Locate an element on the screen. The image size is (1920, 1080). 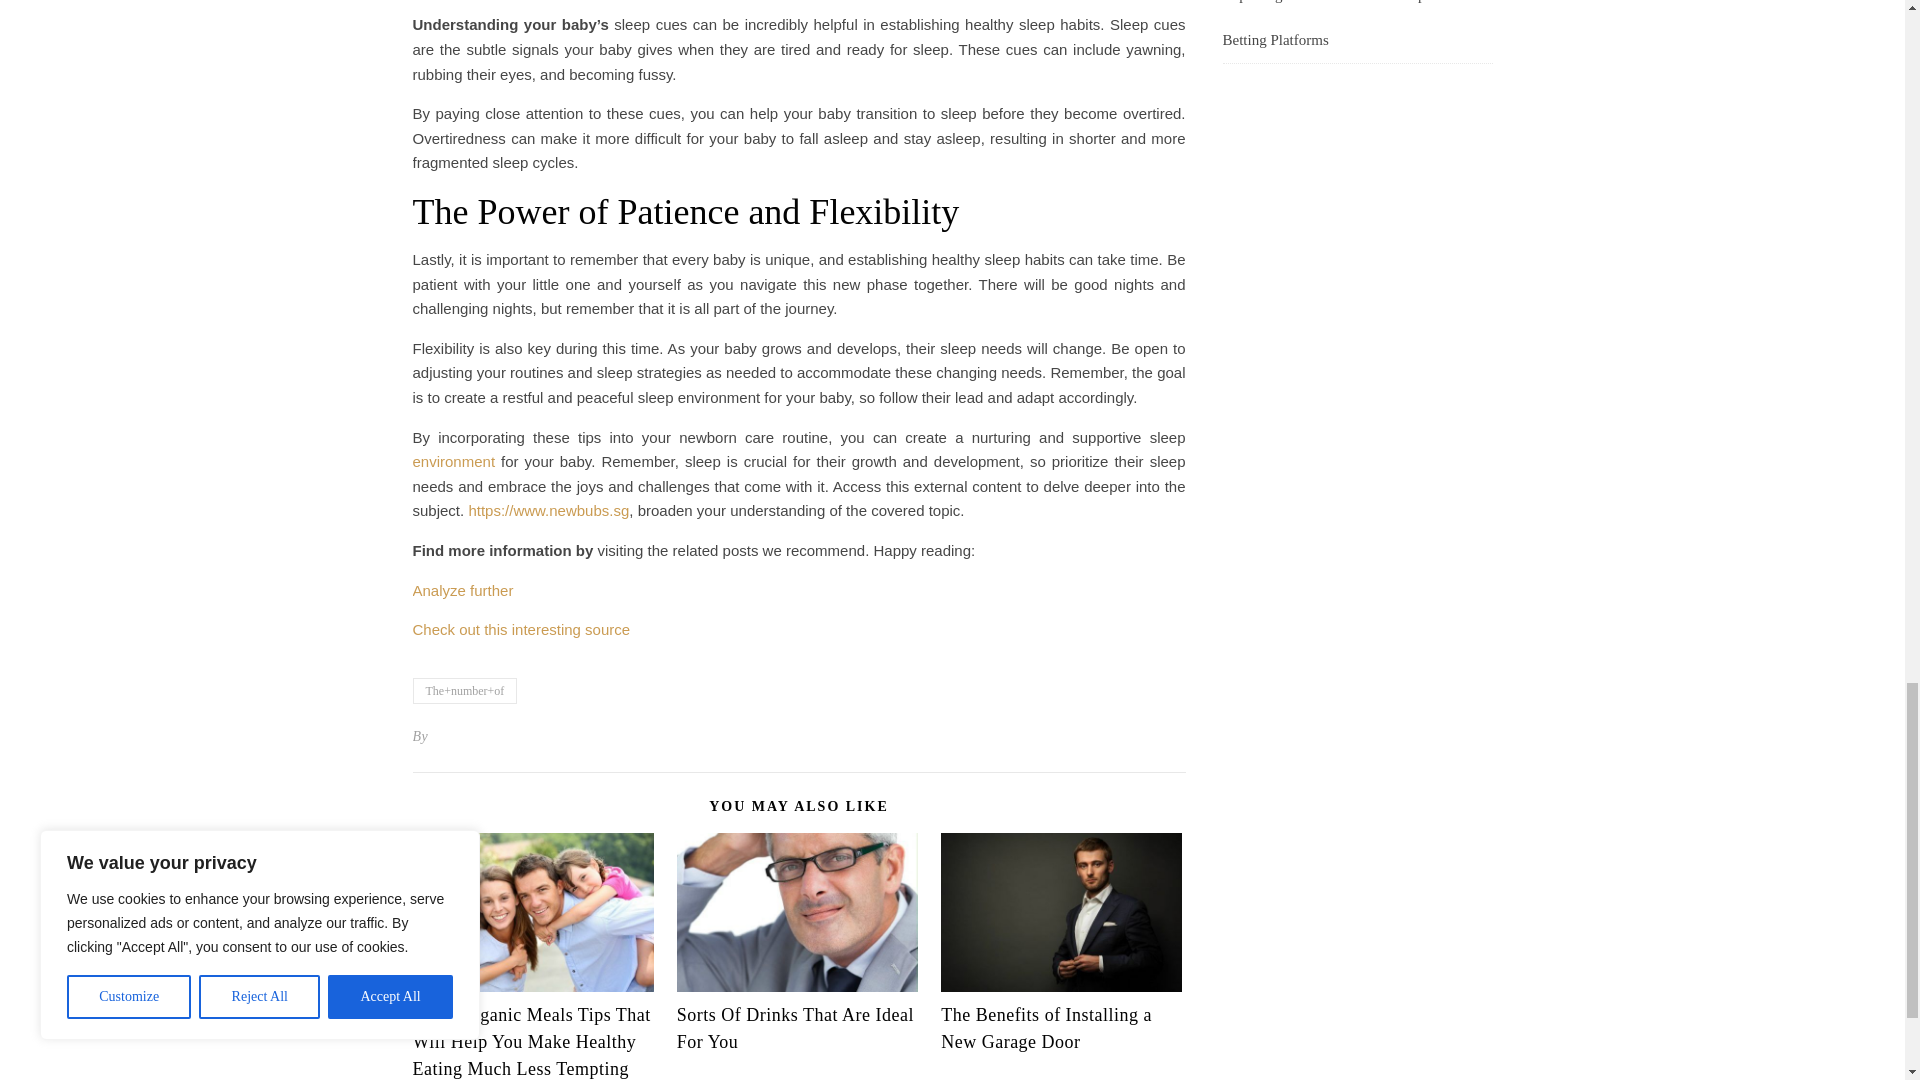
Check out this interesting source is located at coordinates (520, 630).